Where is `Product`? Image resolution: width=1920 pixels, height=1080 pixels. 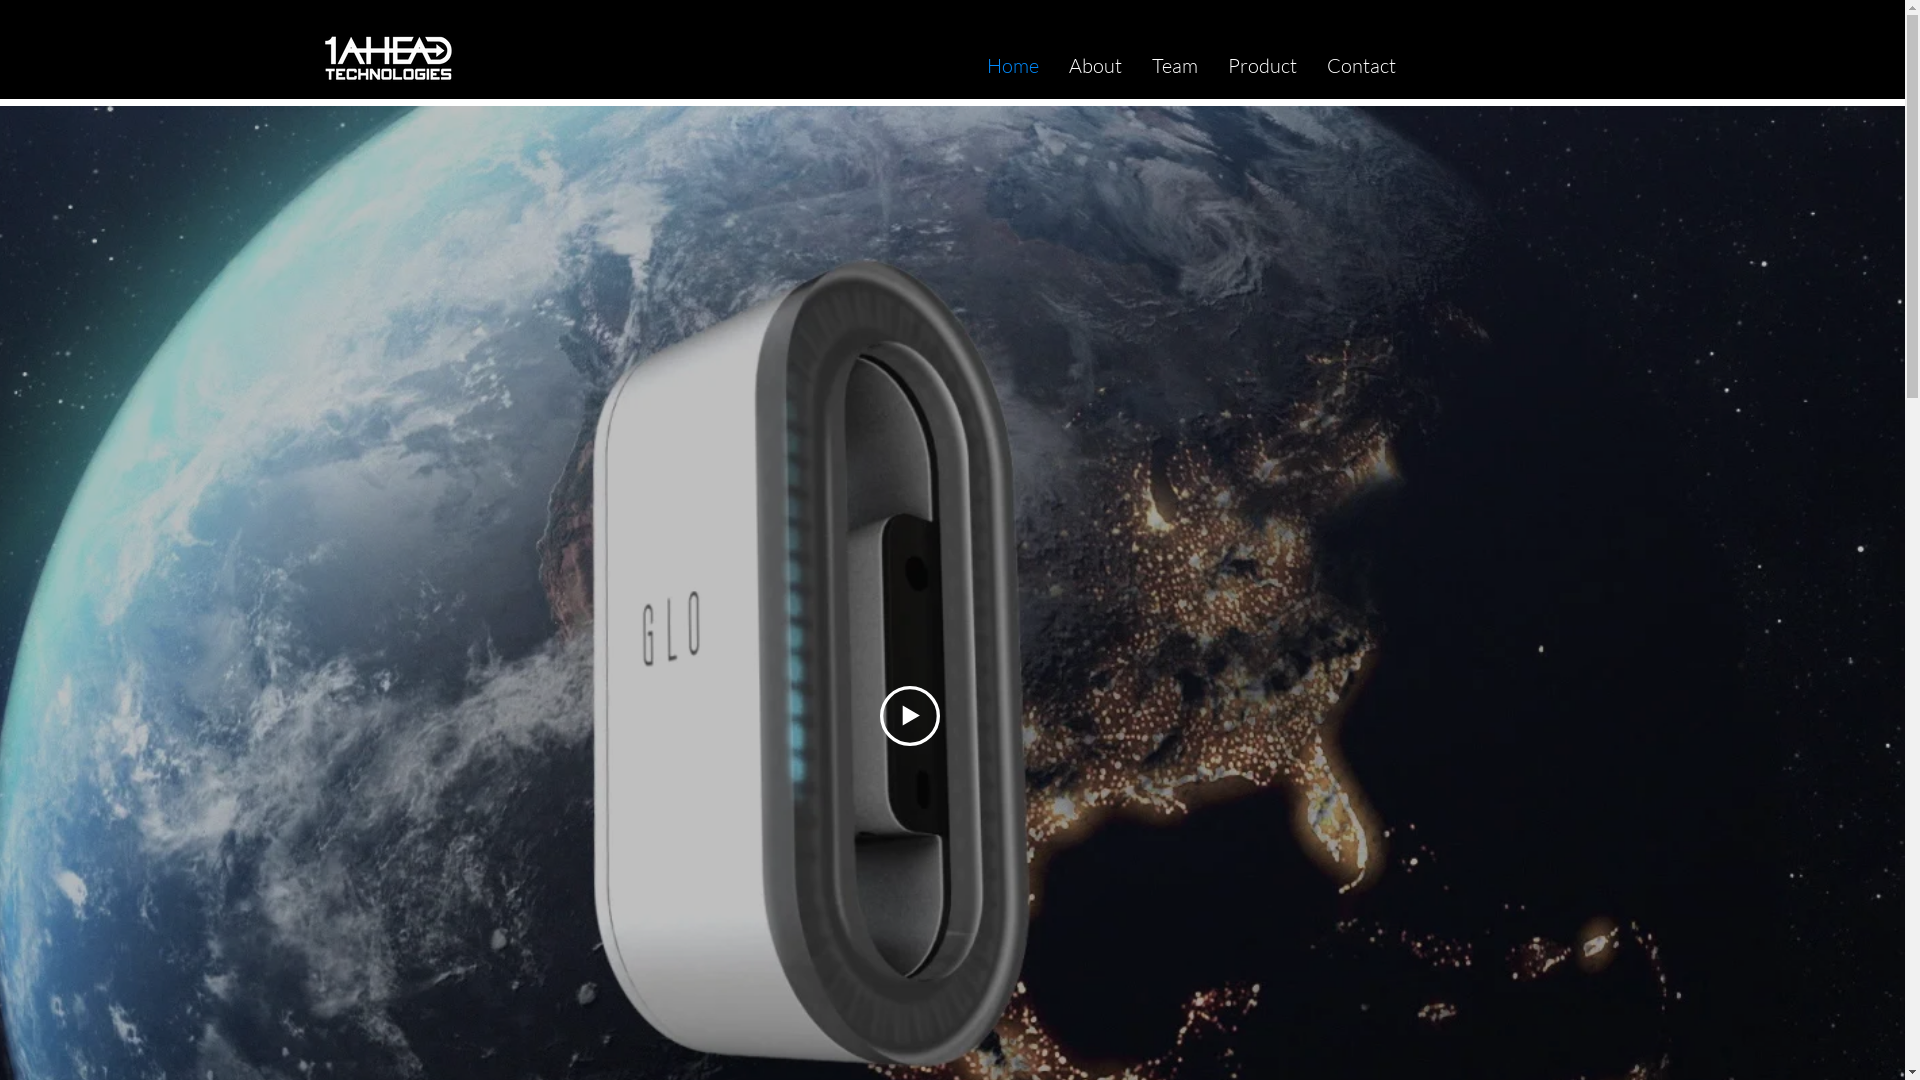 Product is located at coordinates (1262, 66).